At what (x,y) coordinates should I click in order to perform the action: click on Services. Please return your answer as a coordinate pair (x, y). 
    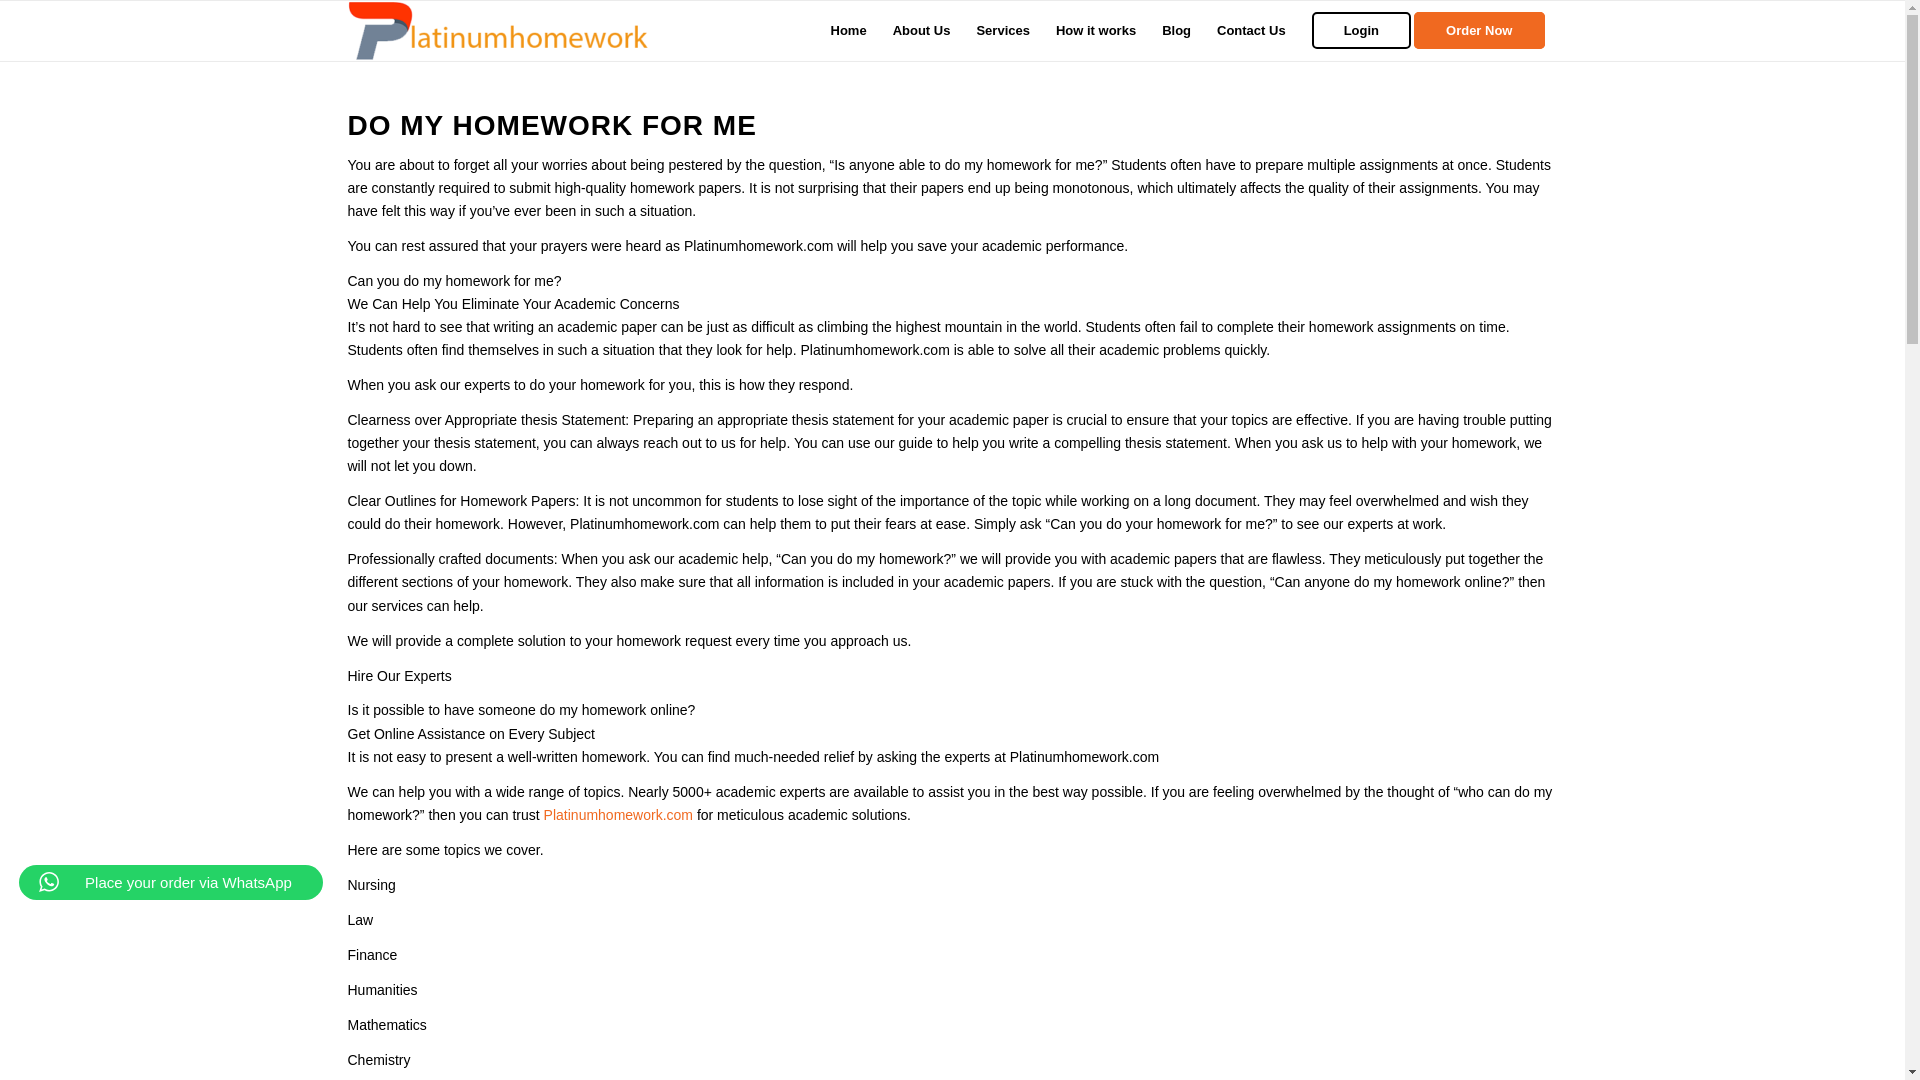
    Looking at the image, I should click on (1002, 30).